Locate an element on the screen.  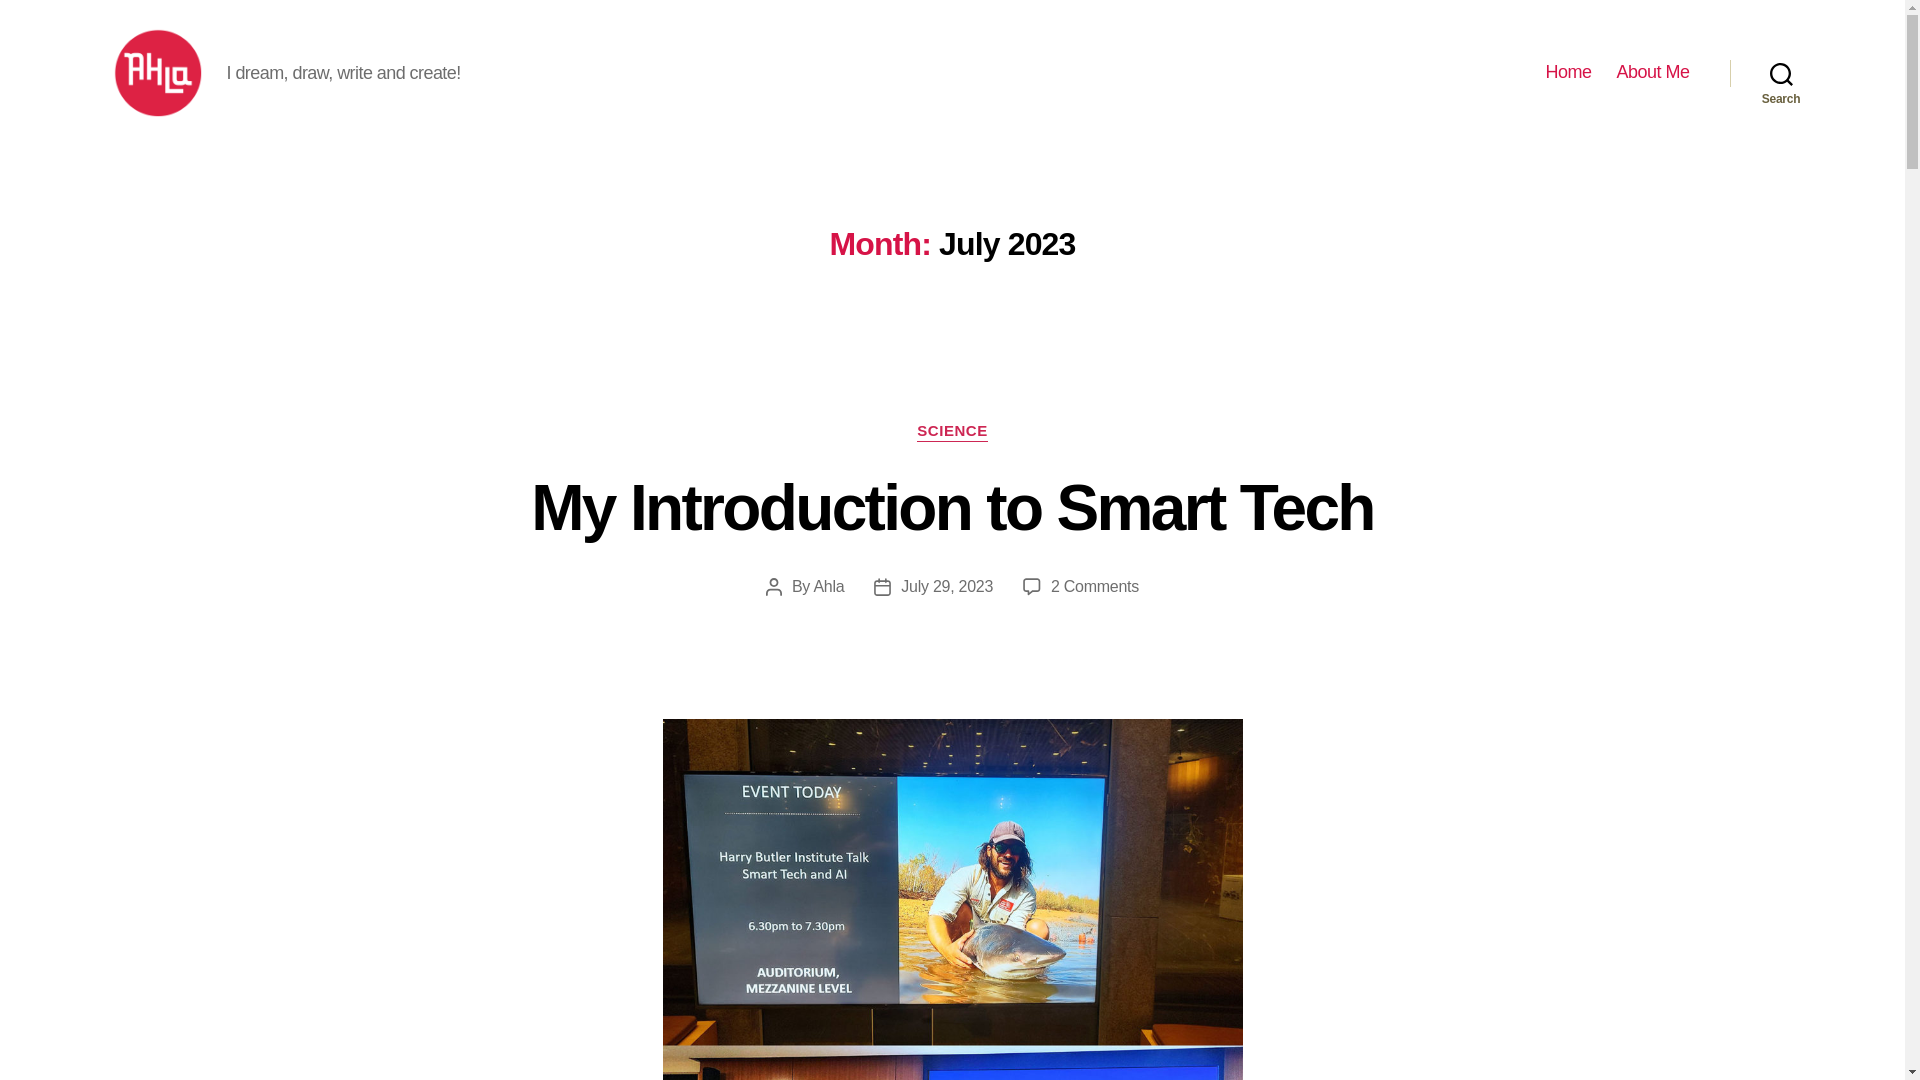
Ahla is located at coordinates (828, 586).